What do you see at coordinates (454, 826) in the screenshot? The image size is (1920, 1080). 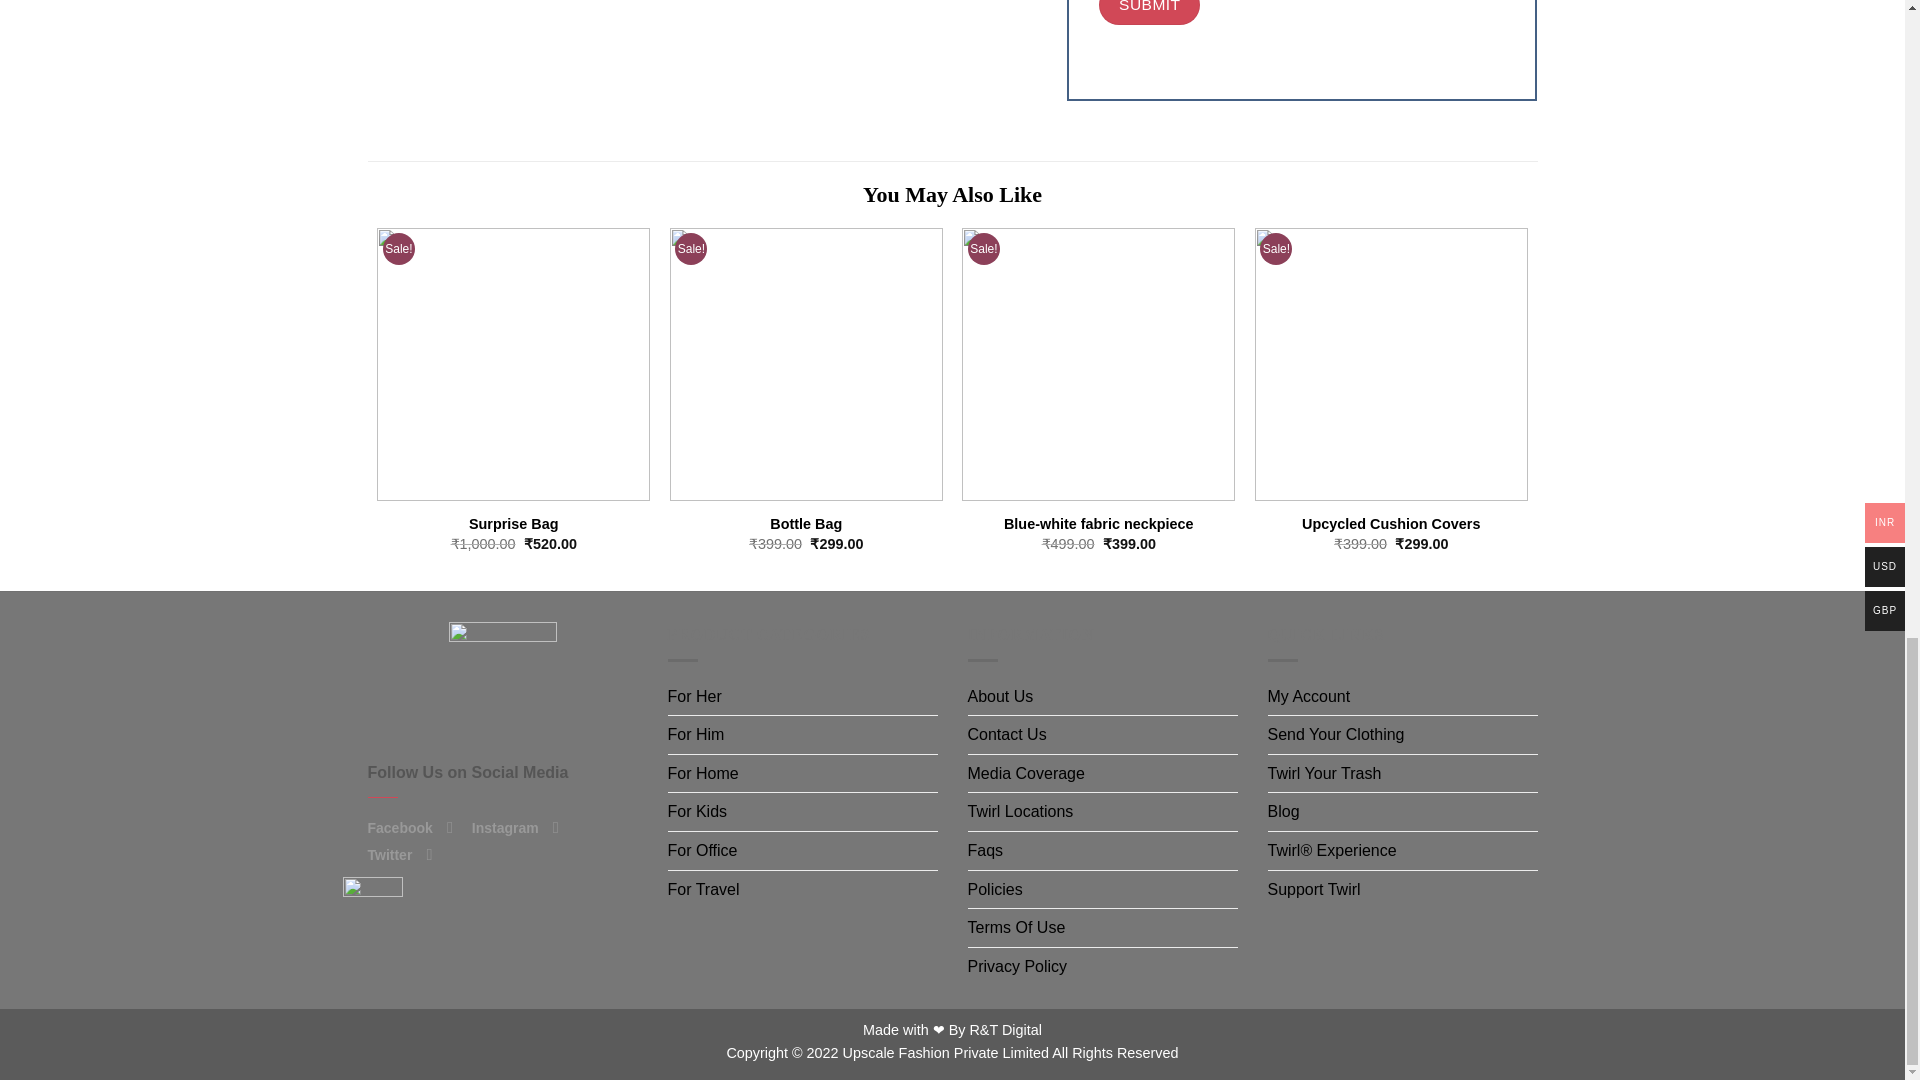 I see `Follow on Facebook` at bounding box center [454, 826].